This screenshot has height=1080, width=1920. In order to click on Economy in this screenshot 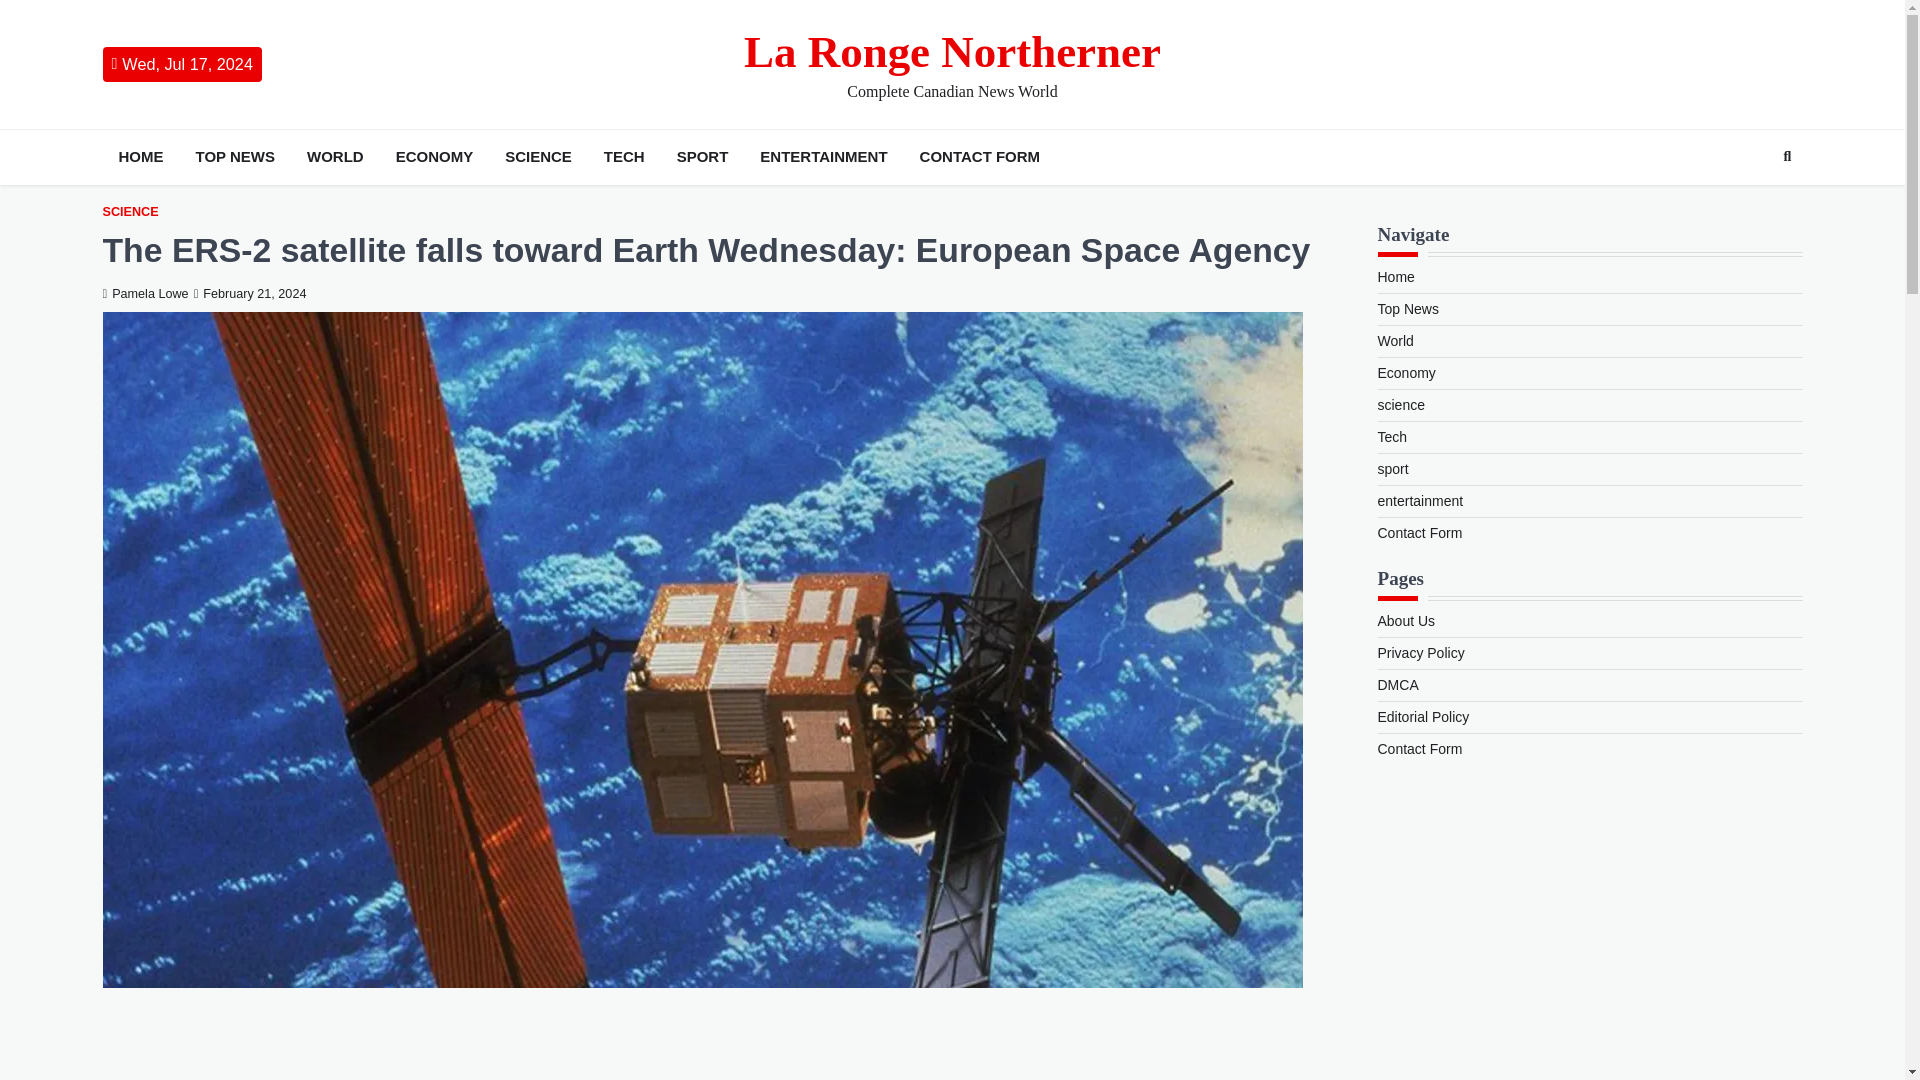, I will do `click(1407, 373)`.